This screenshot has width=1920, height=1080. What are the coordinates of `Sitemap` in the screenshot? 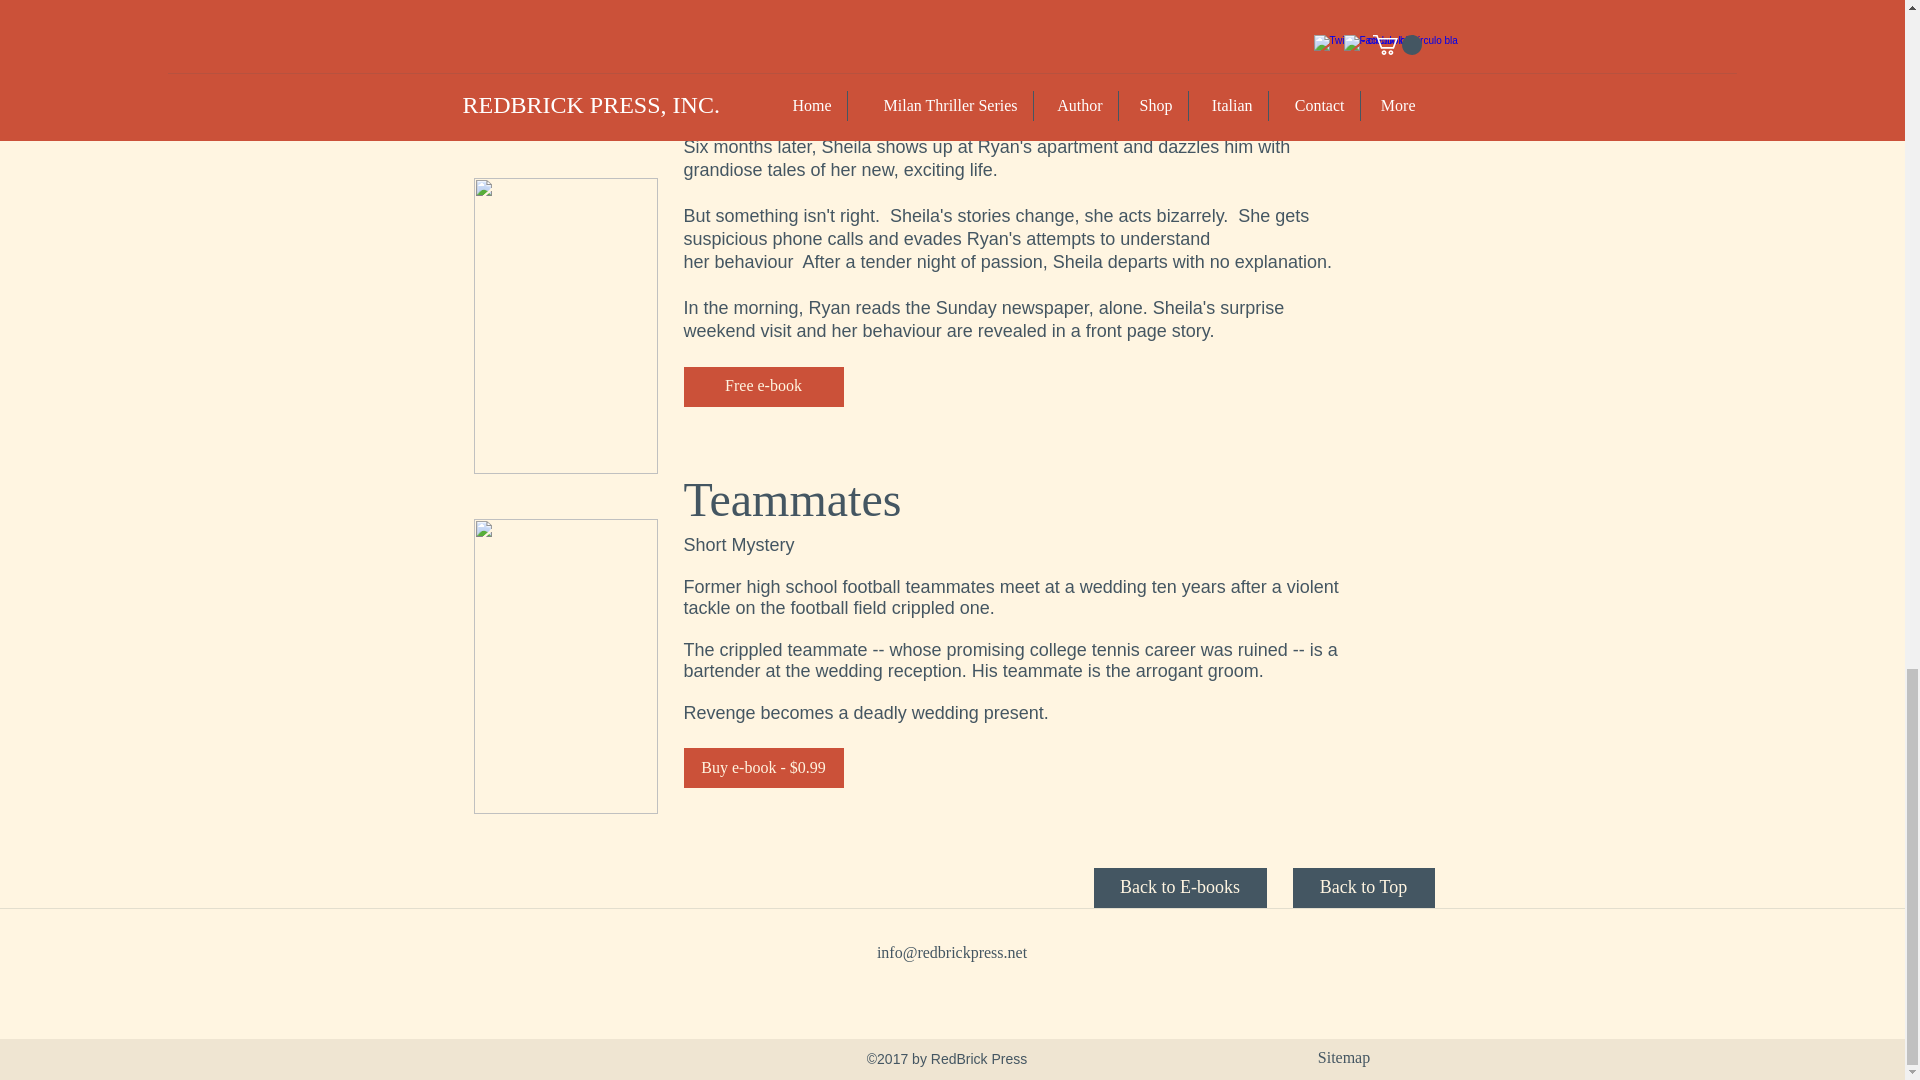 It's located at (1344, 1056).